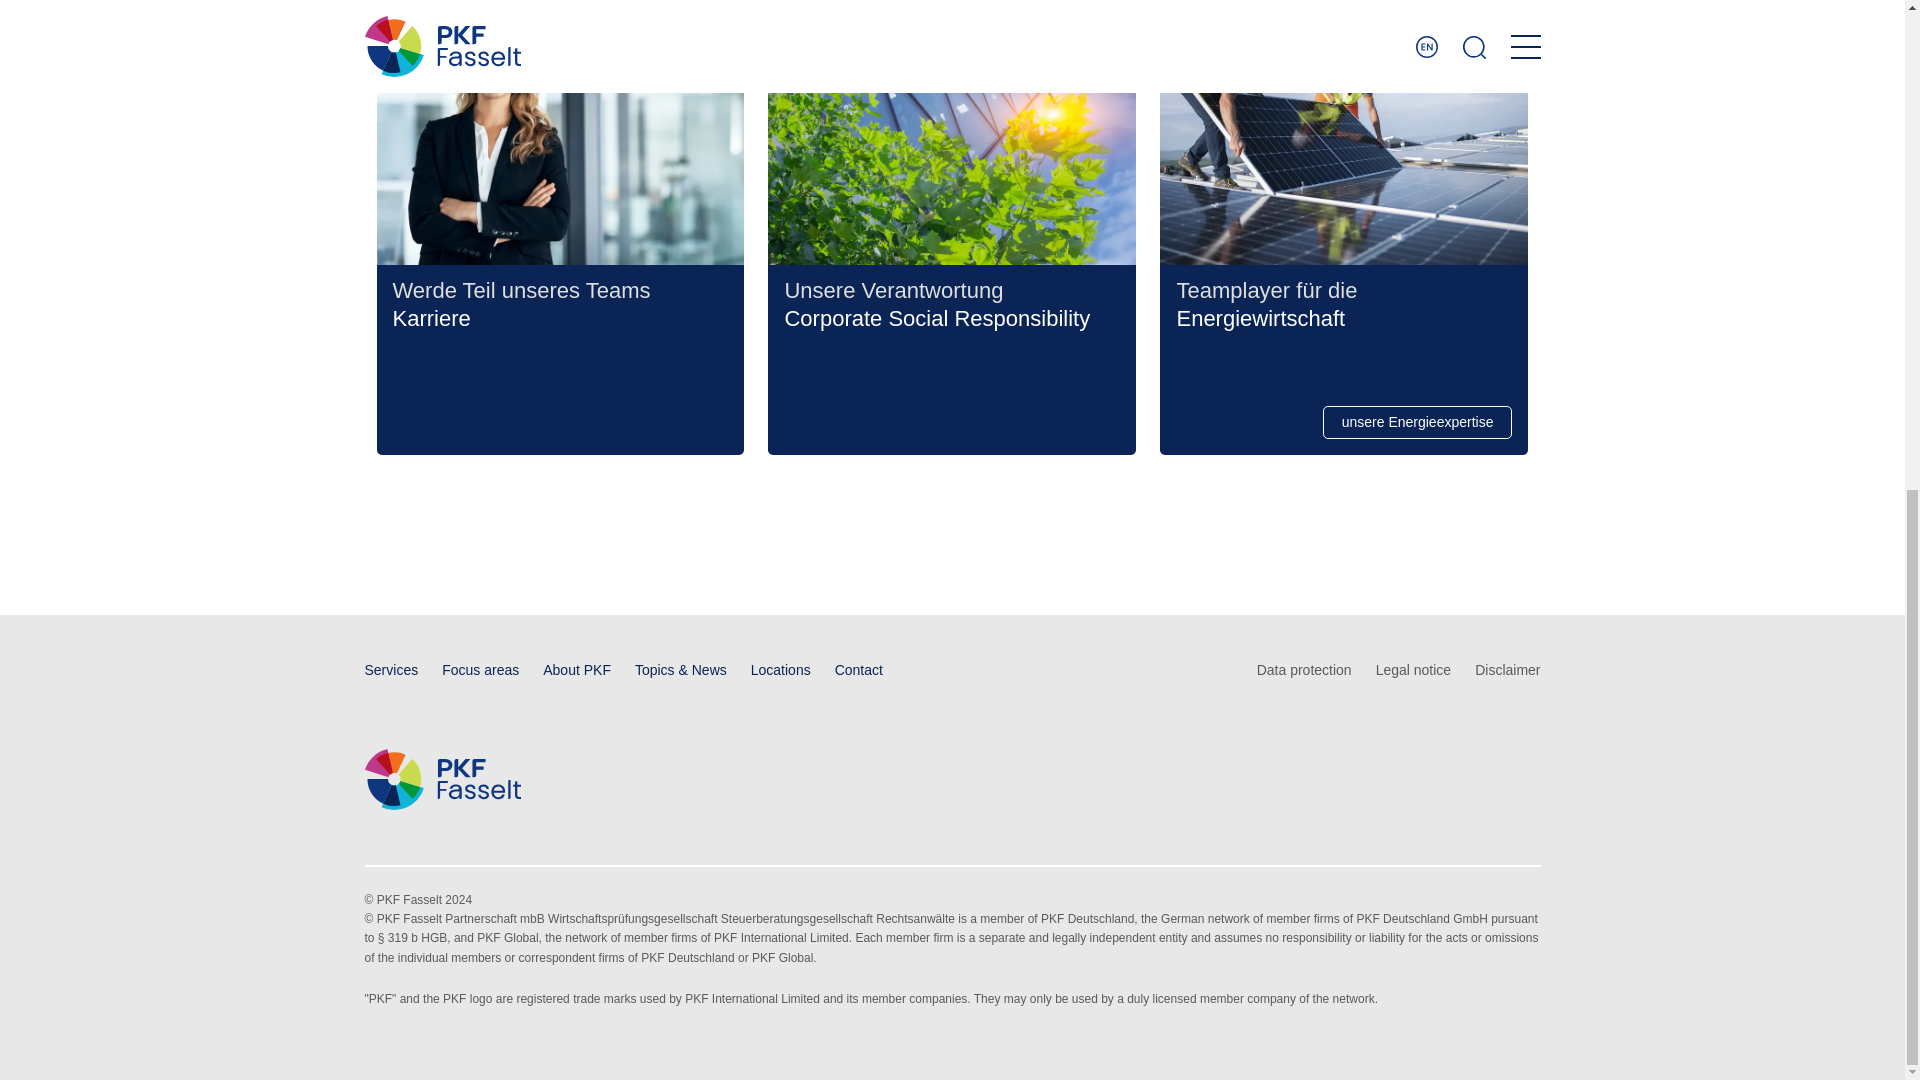  Describe the element at coordinates (1304, 670) in the screenshot. I see `Data protection` at that location.